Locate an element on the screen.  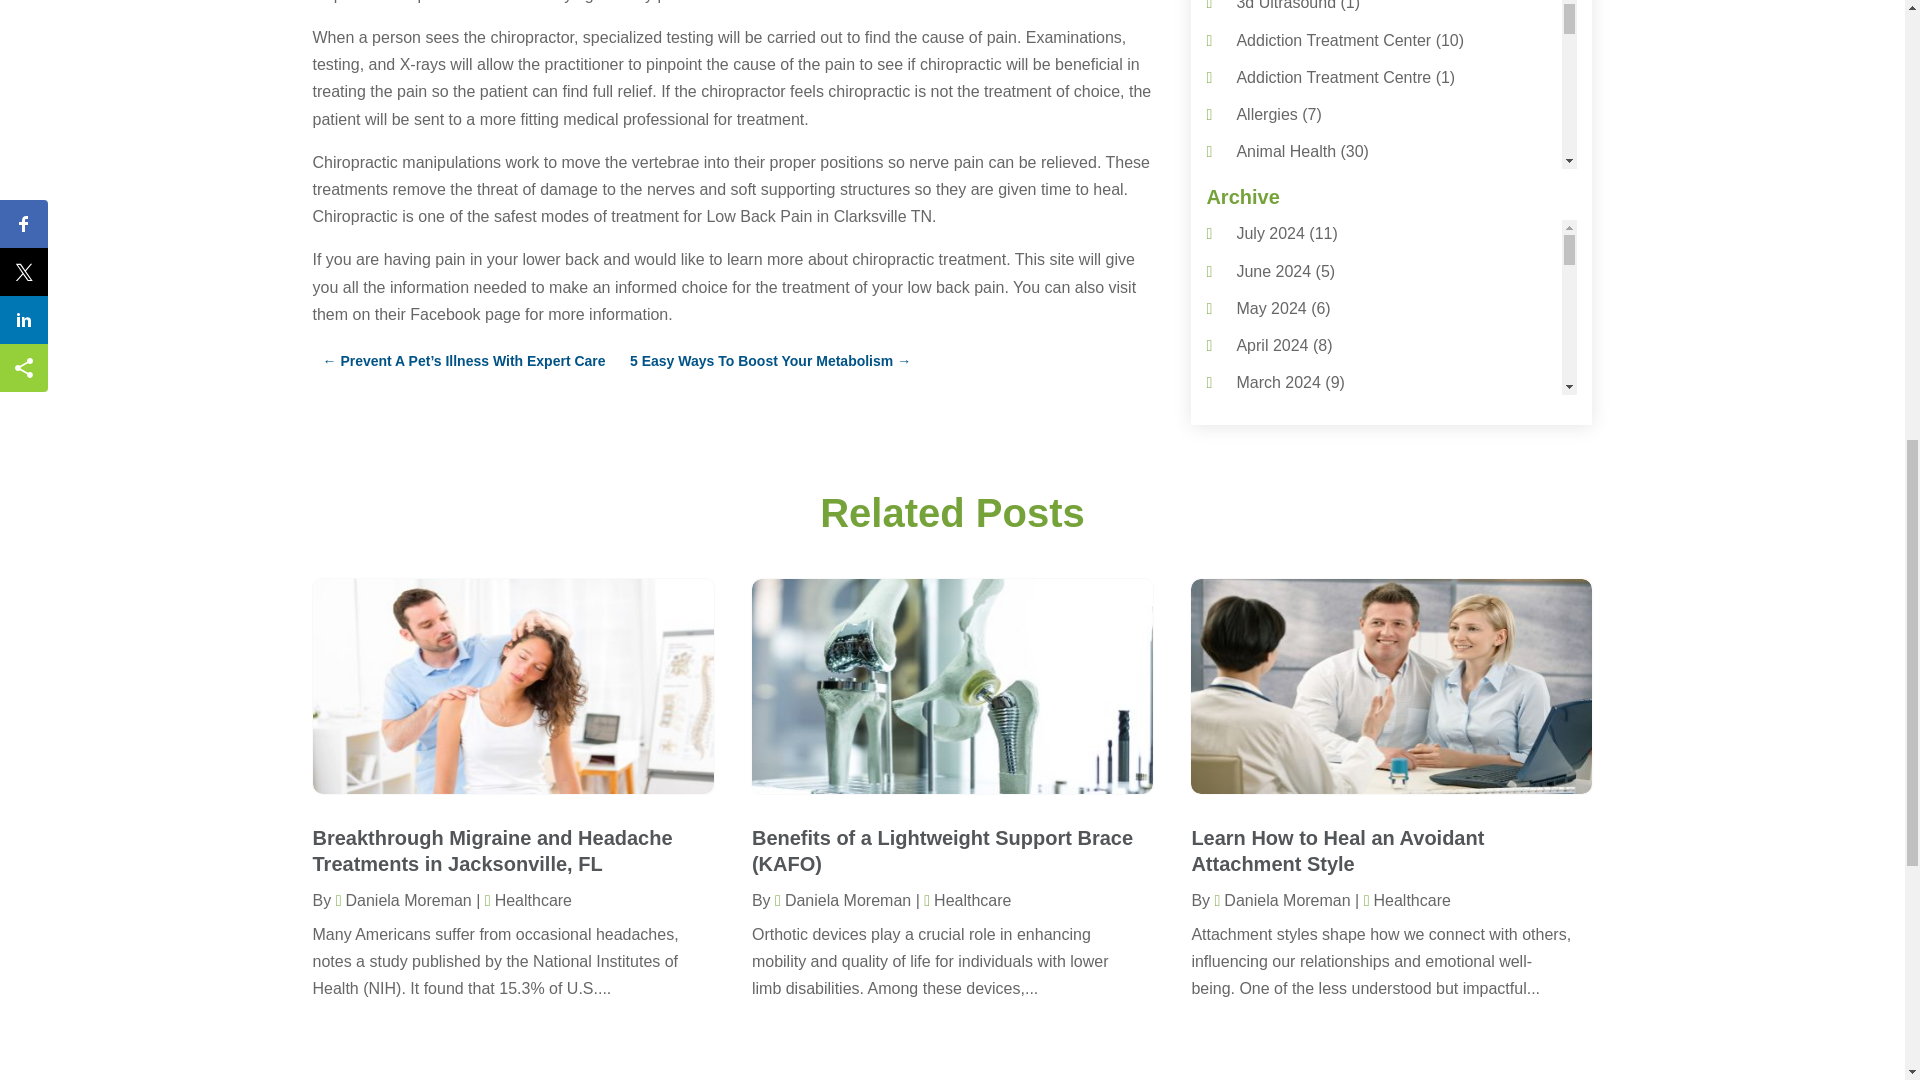
Assisted Living Facility is located at coordinates (1316, 263).